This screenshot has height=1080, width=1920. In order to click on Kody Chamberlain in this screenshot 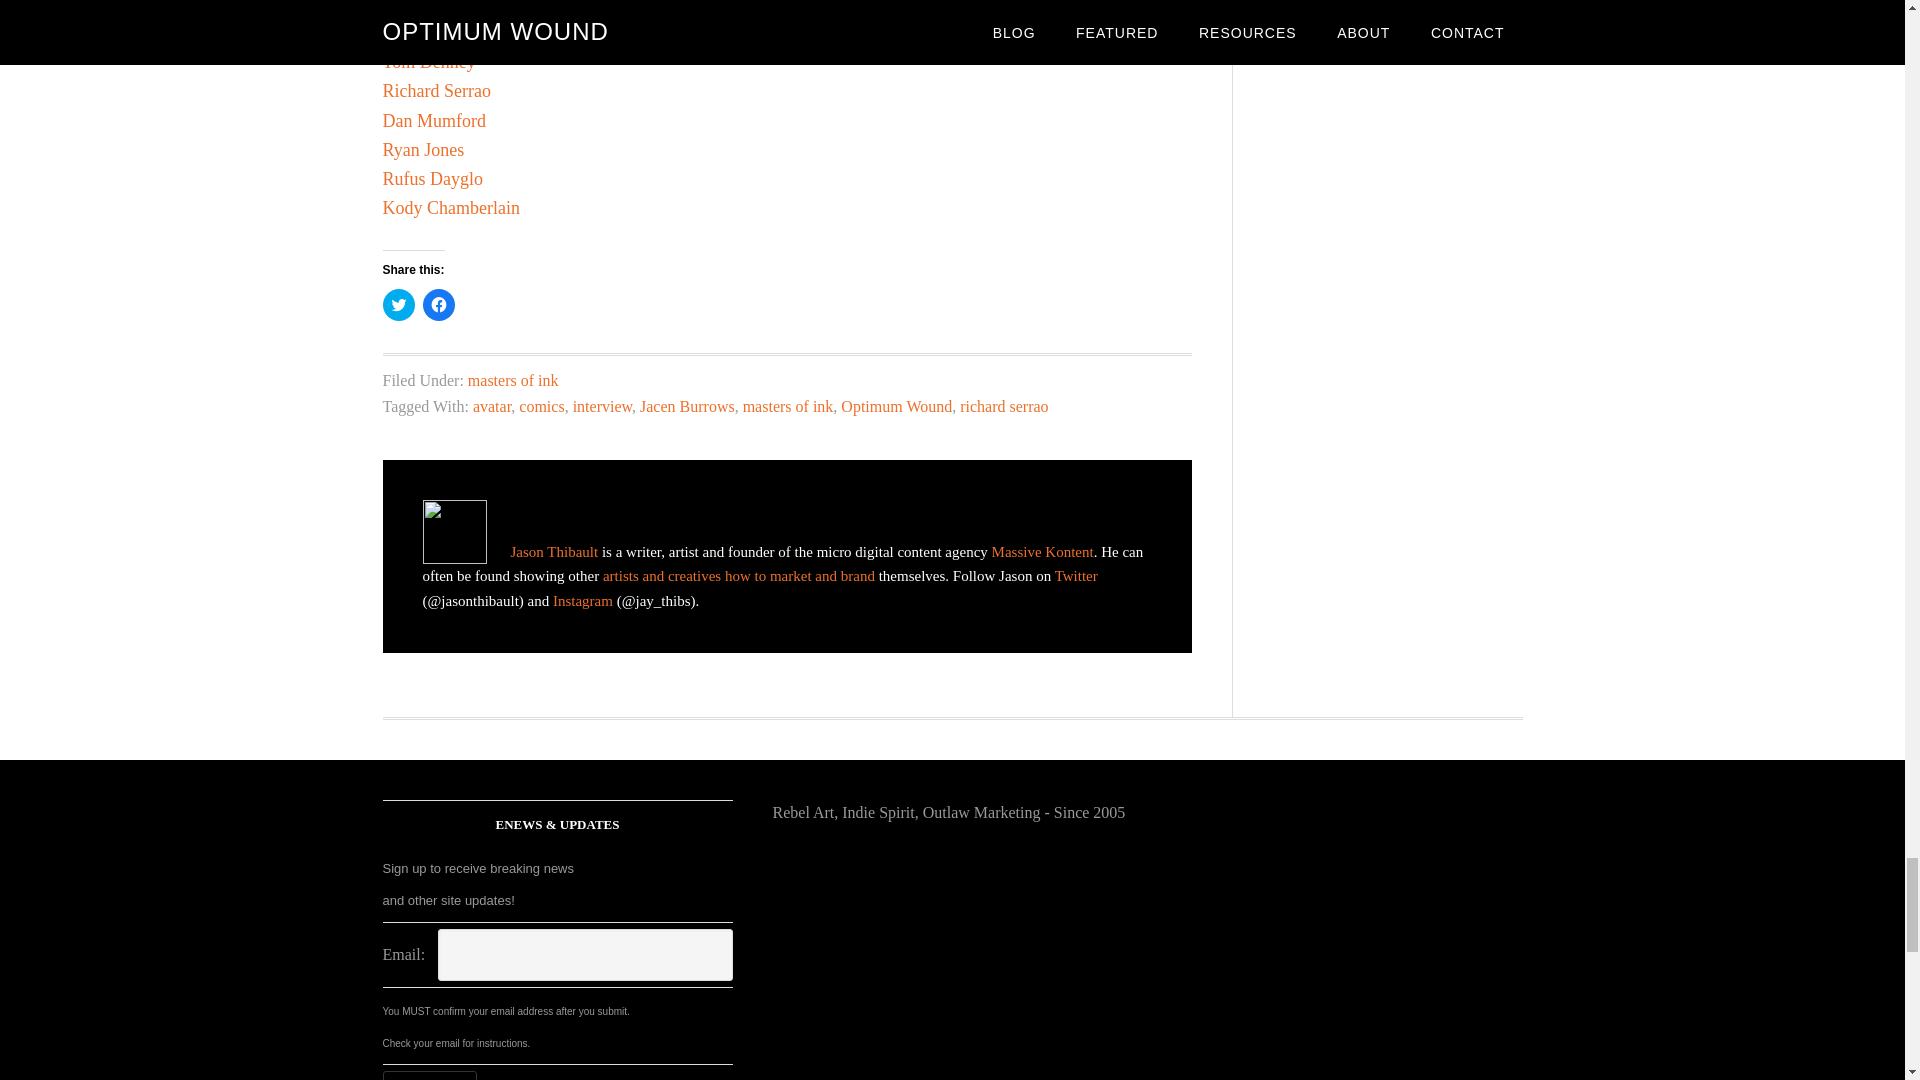, I will do `click(450, 208)`.